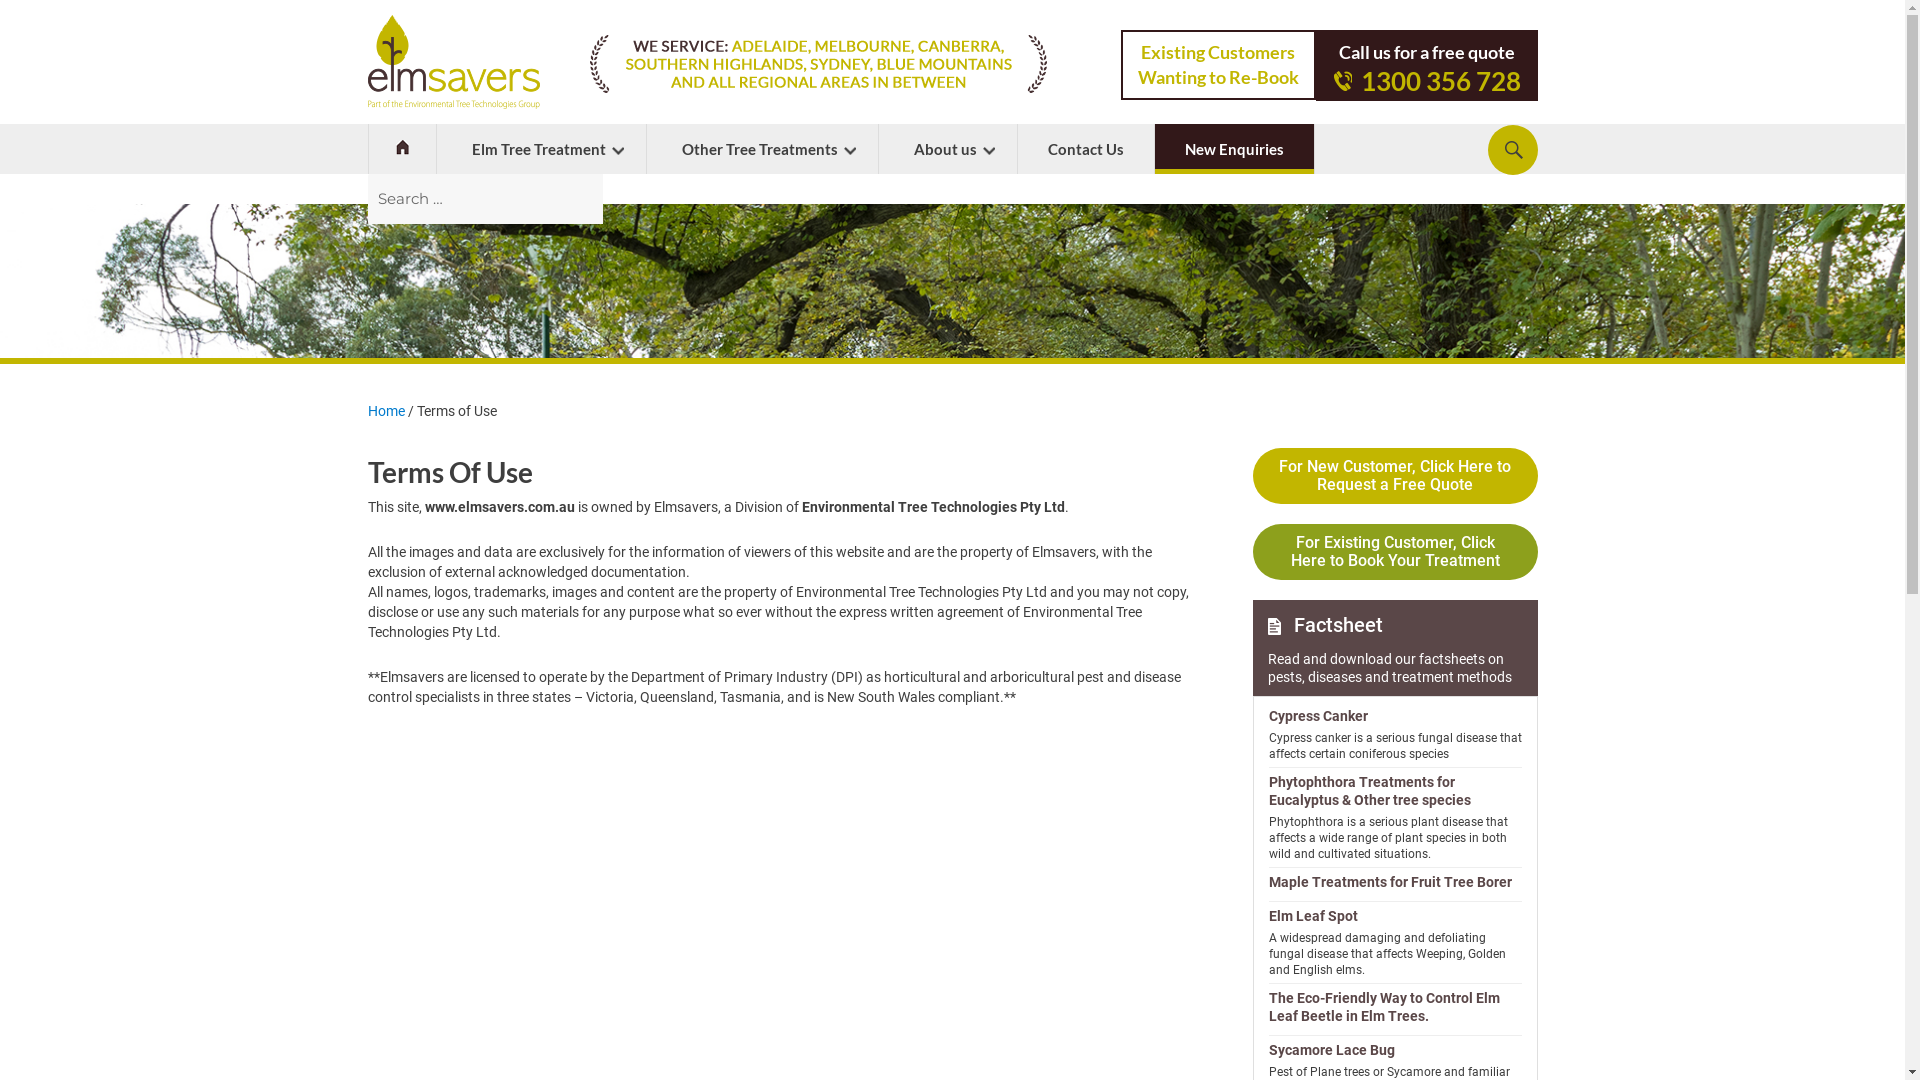  What do you see at coordinates (1394, 716) in the screenshot?
I see `Cypress Canker` at bounding box center [1394, 716].